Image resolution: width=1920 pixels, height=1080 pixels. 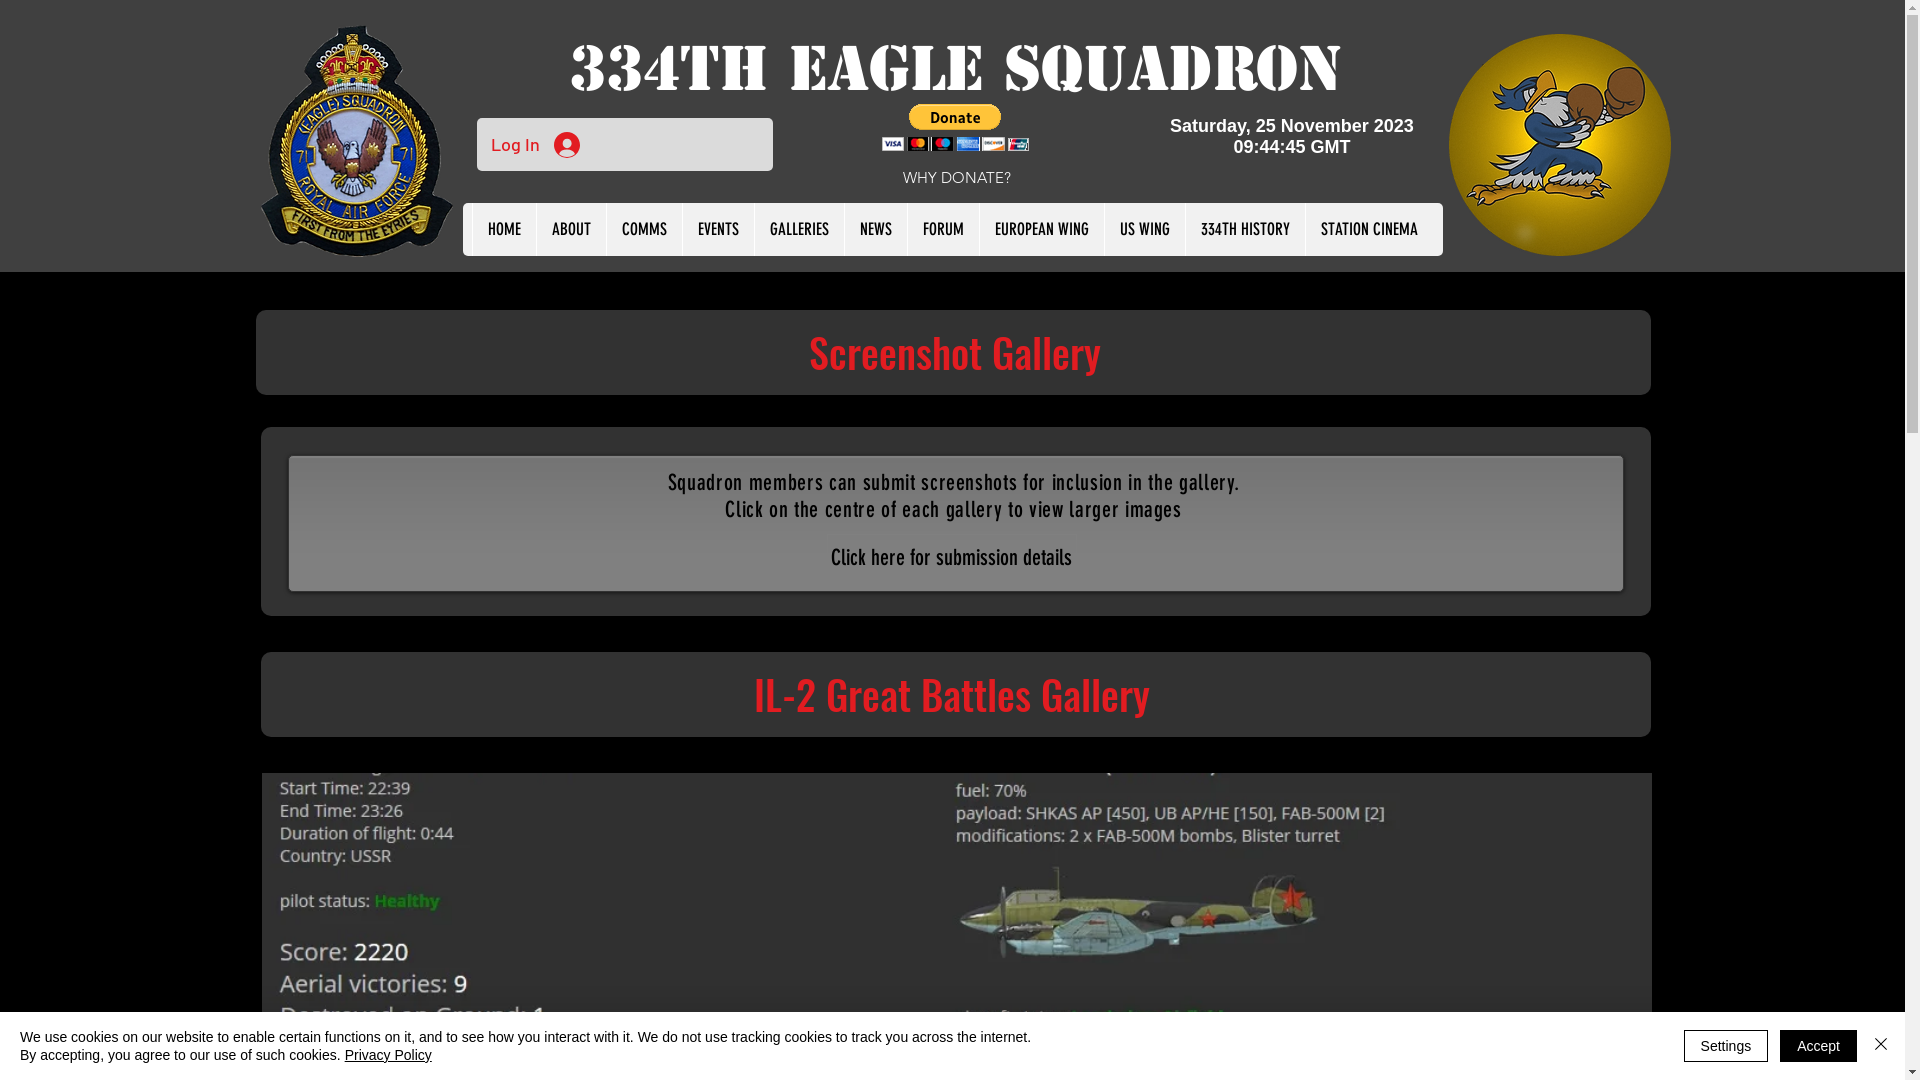 What do you see at coordinates (876, 230) in the screenshot?
I see `NEWS` at bounding box center [876, 230].